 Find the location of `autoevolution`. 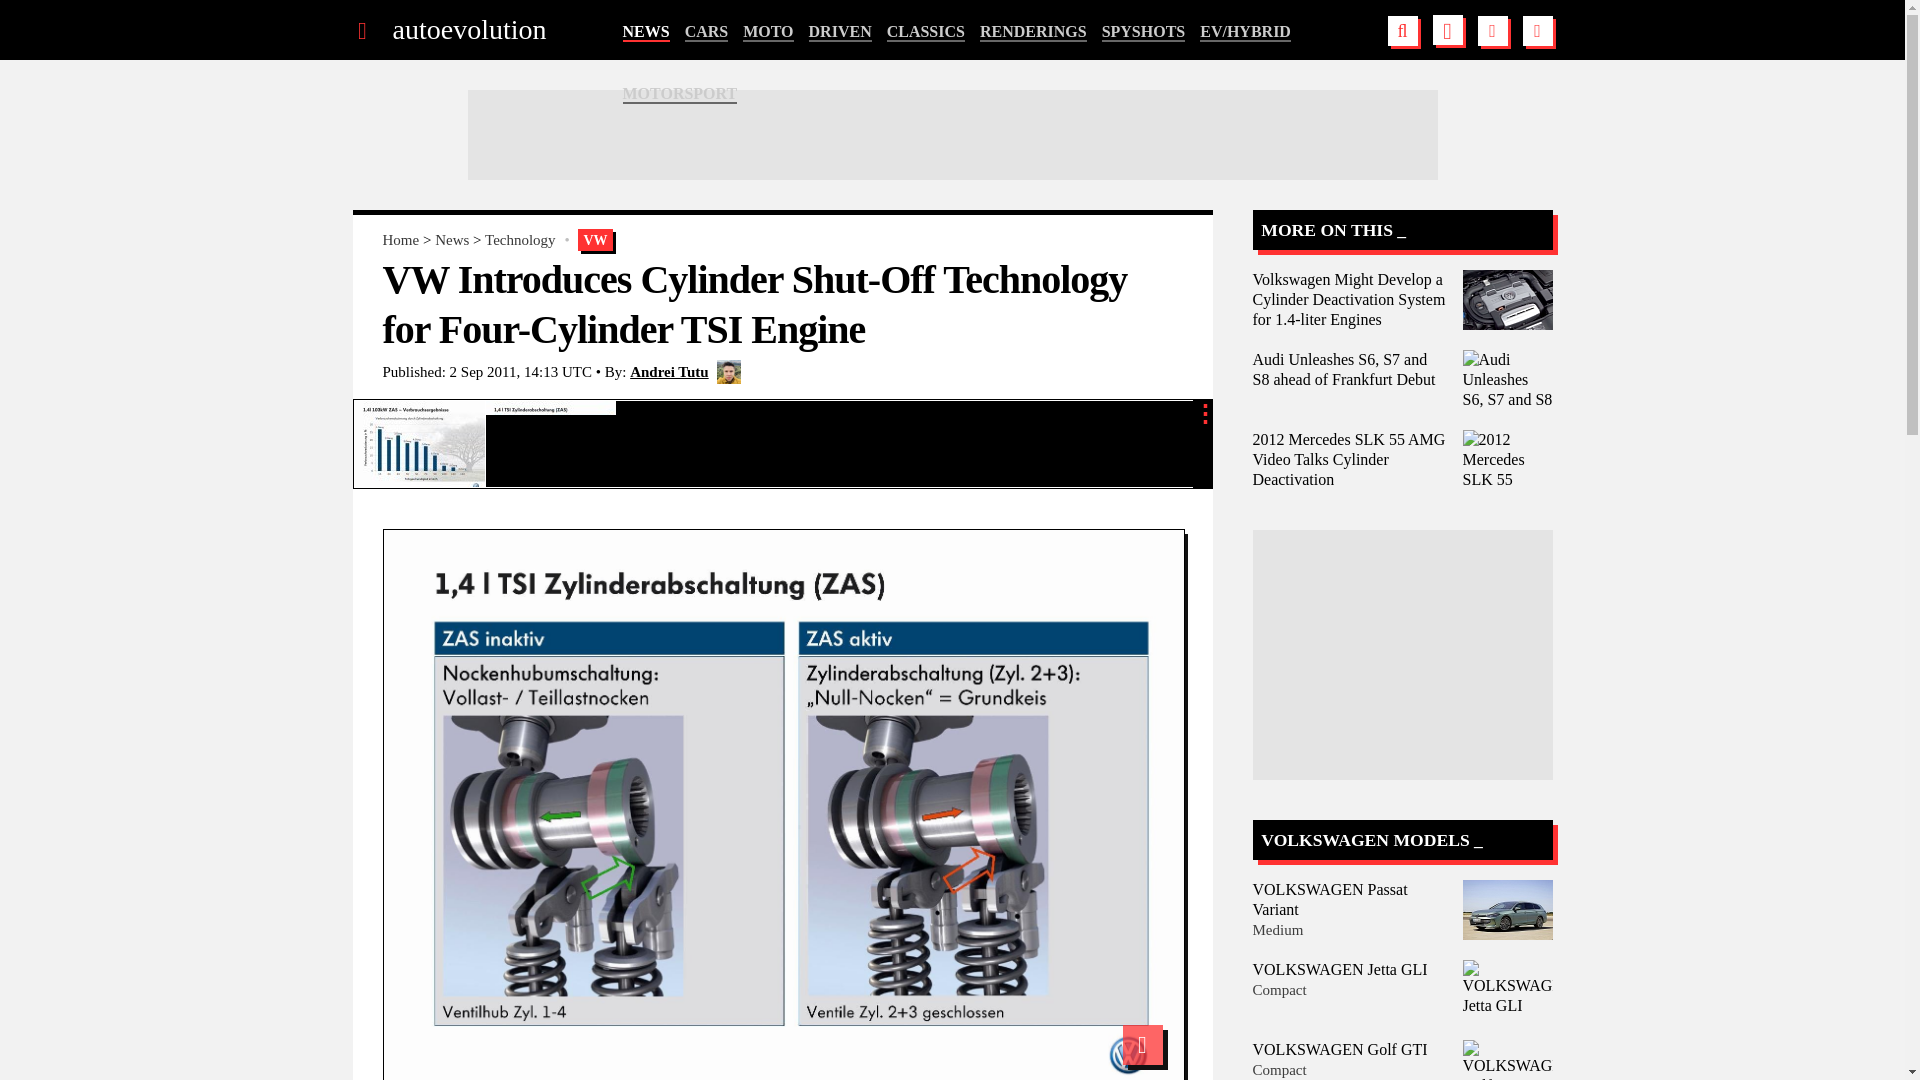

autoevolution is located at coordinates (468, 30).